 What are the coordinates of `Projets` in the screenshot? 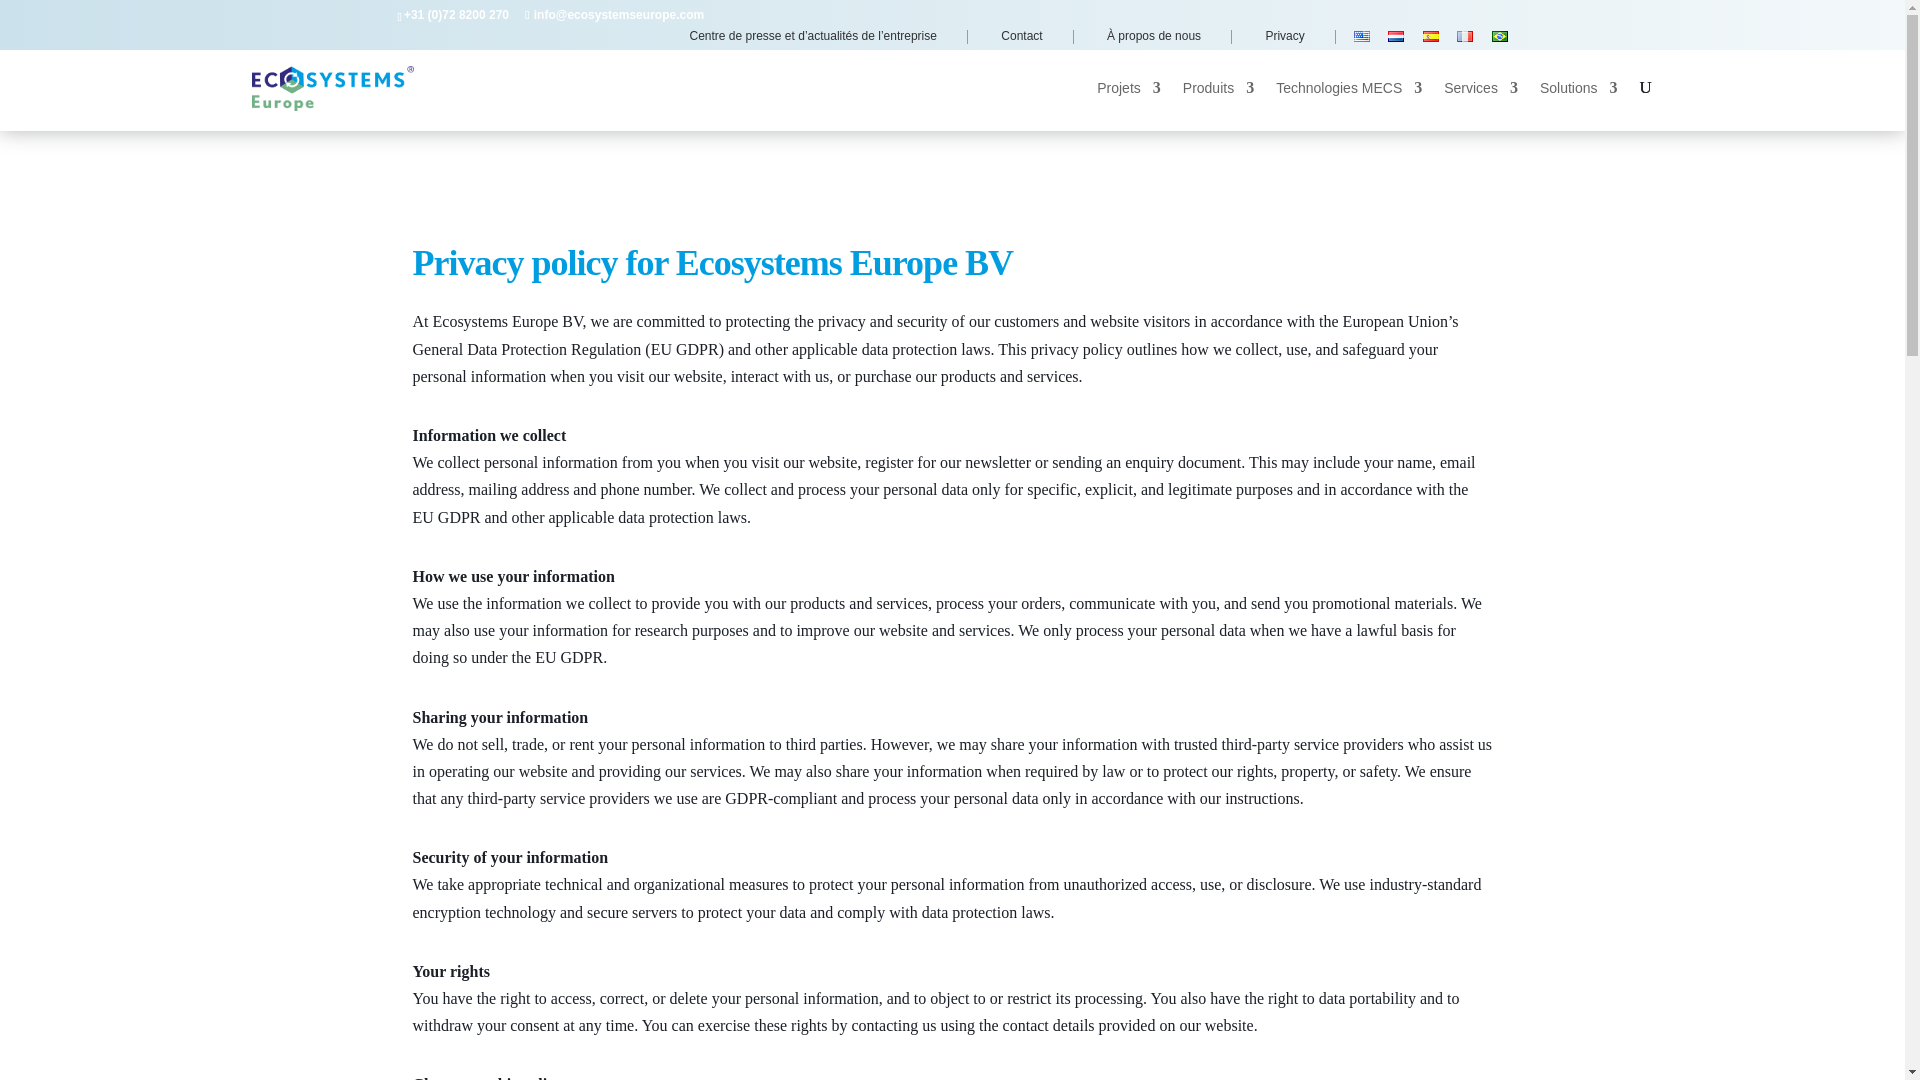 It's located at (1128, 104).